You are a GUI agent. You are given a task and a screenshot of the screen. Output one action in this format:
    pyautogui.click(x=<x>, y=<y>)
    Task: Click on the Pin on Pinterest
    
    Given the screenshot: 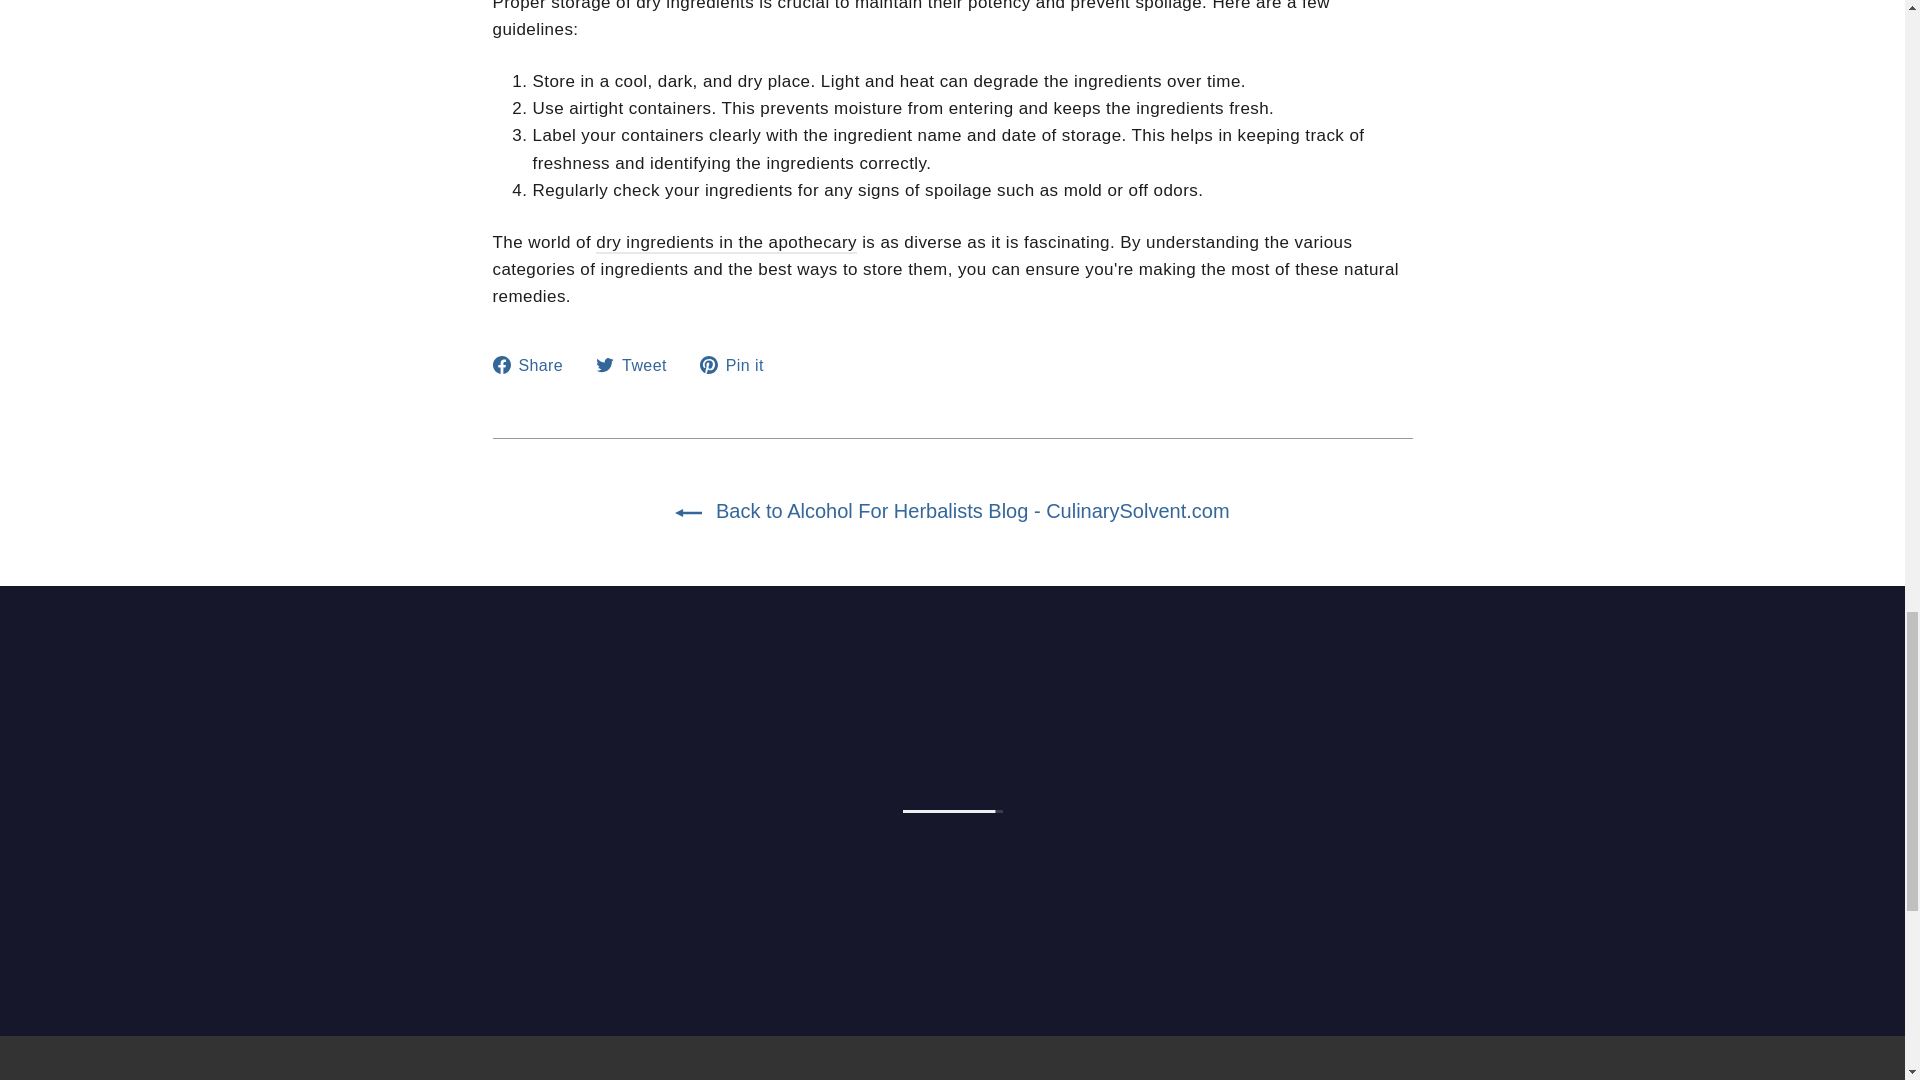 What is the action you would take?
    pyautogui.click(x=740, y=366)
    